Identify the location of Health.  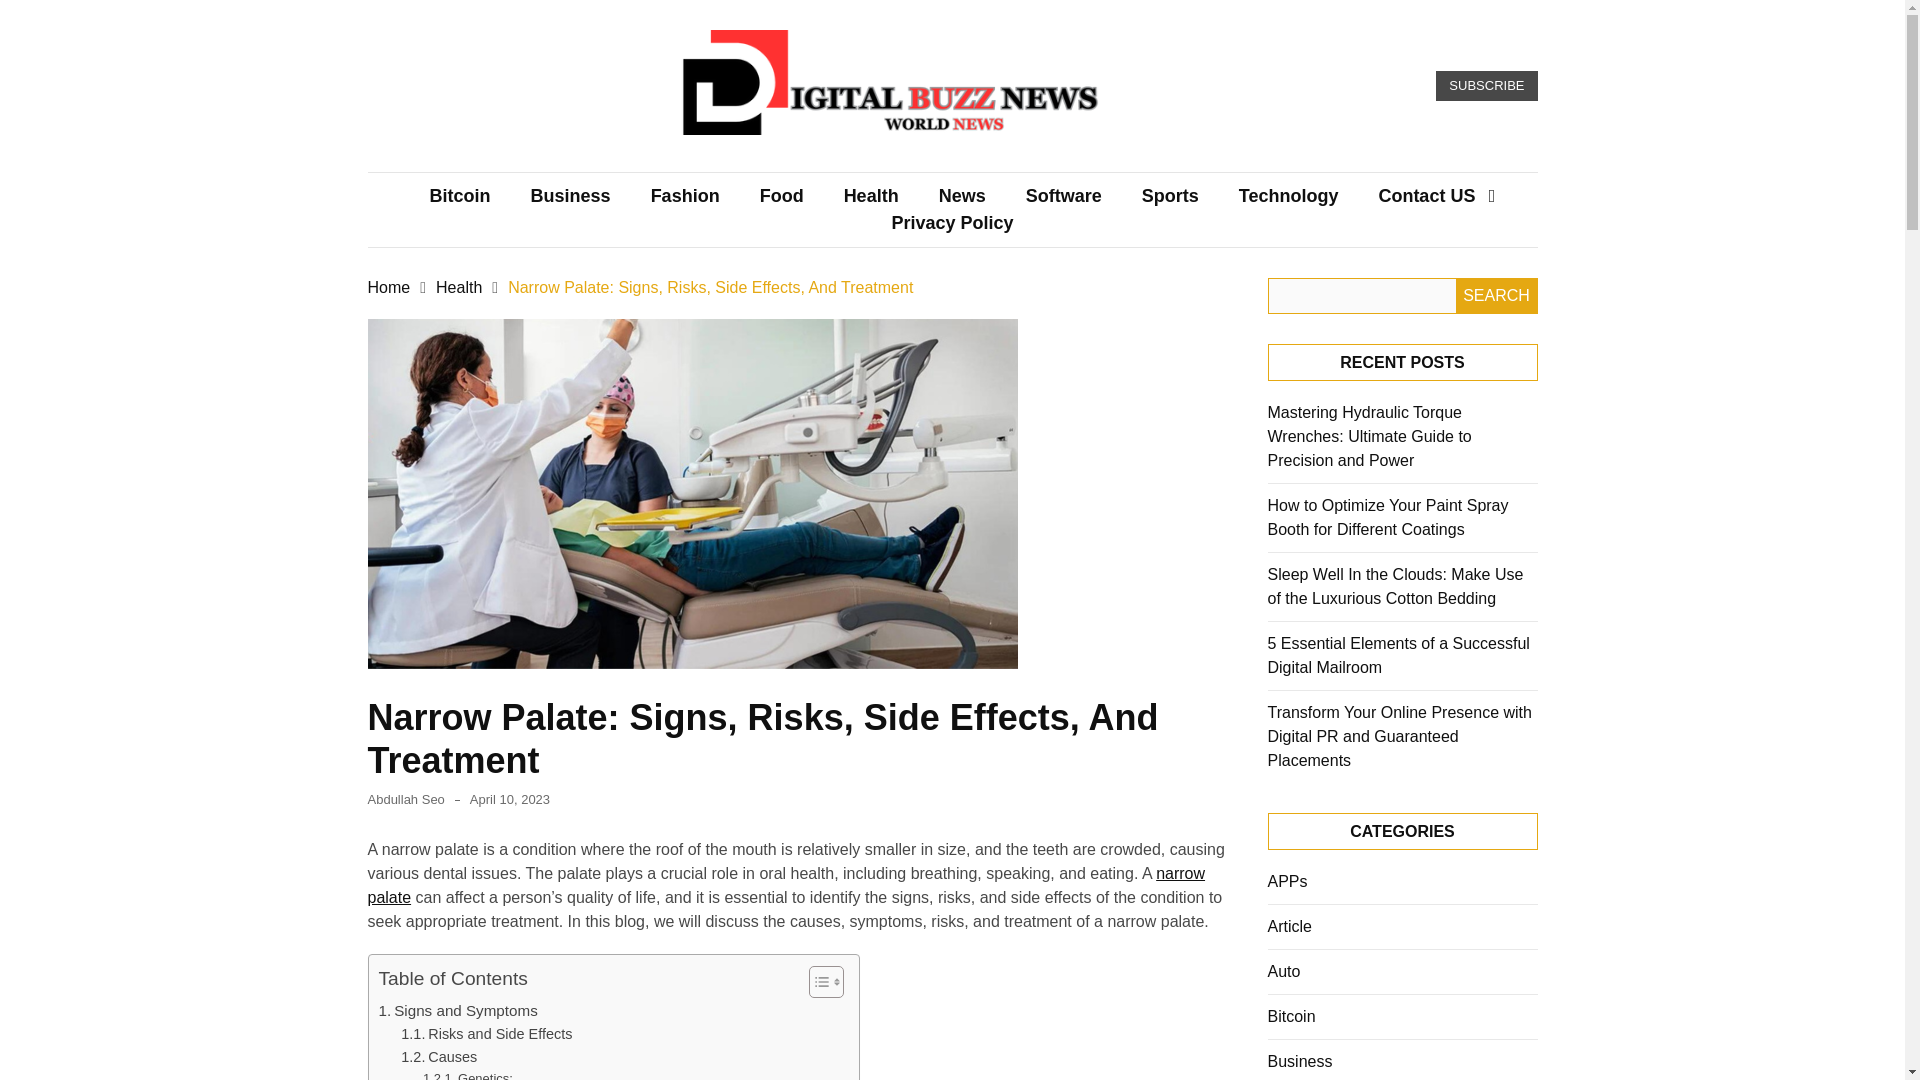
(458, 286).